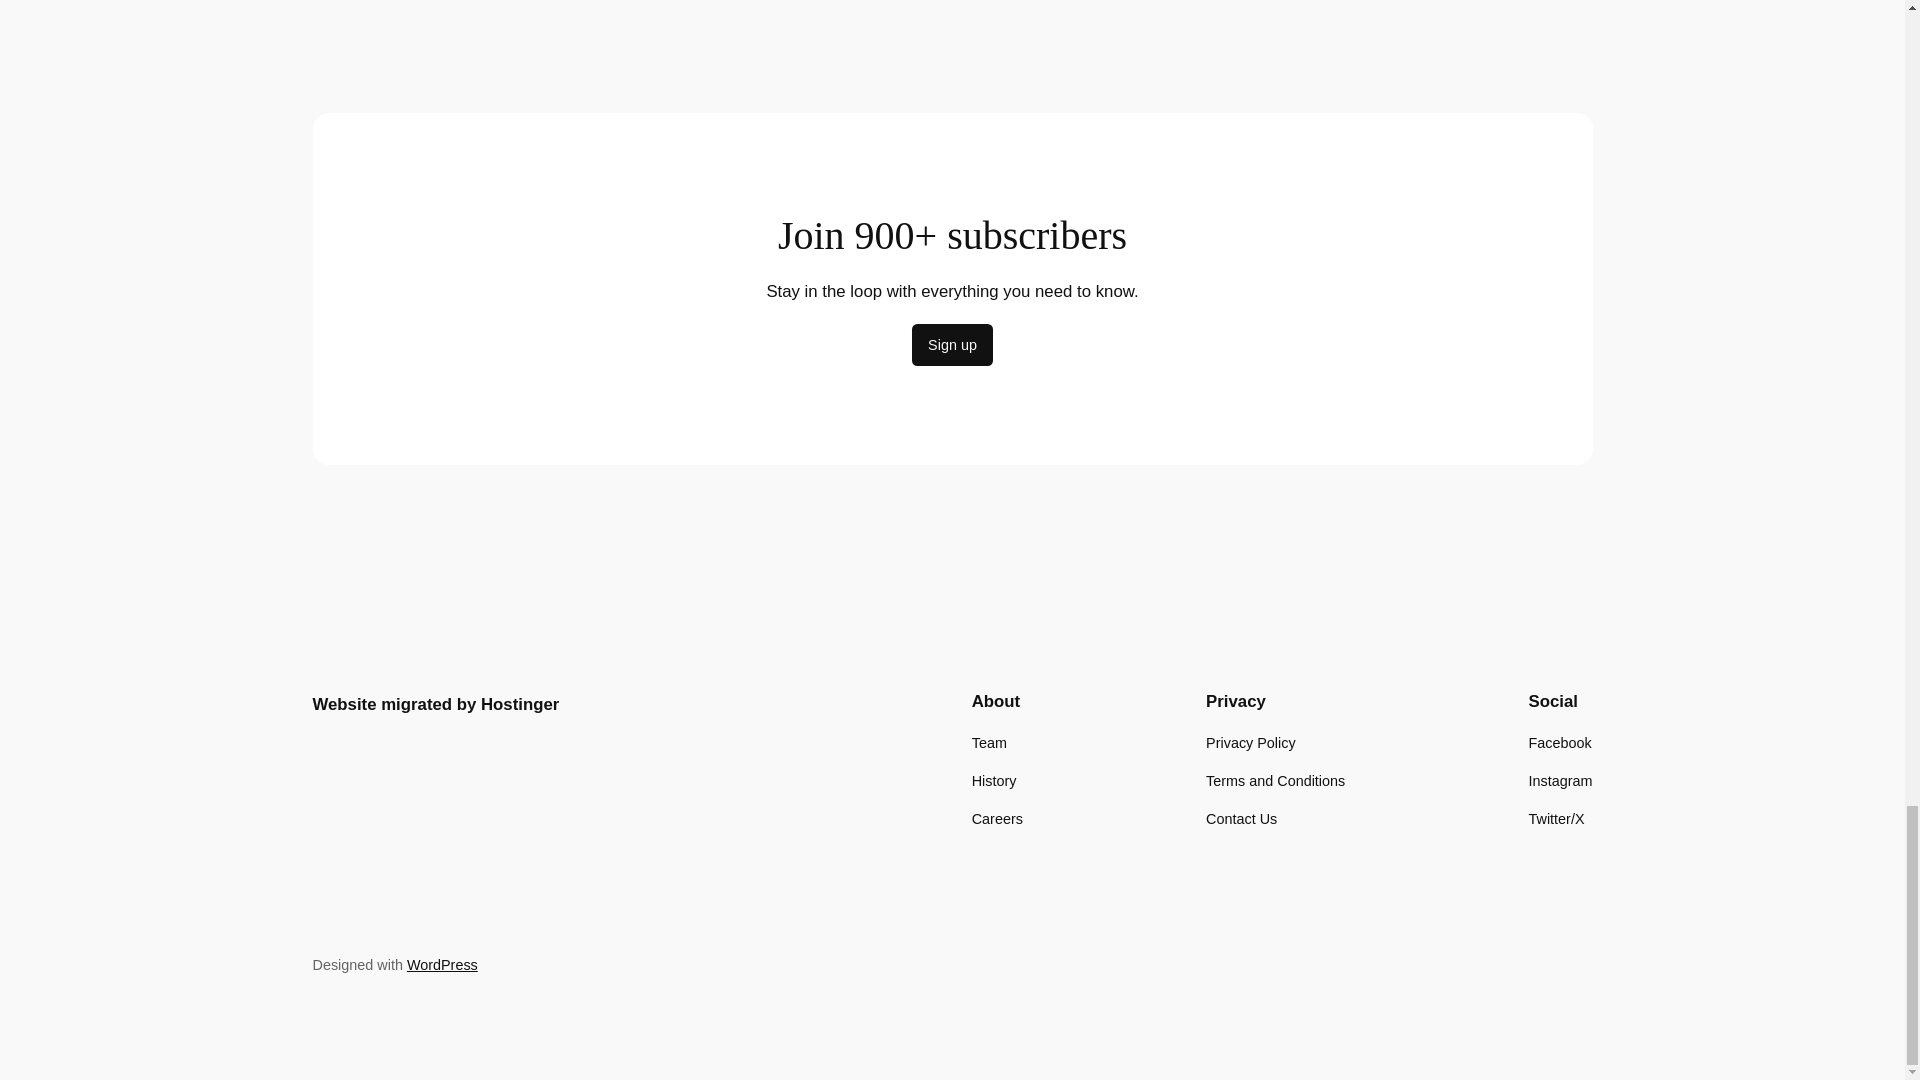 Image resolution: width=1920 pixels, height=1080 pixels. Describe the element at coordinates (1275, 780) in the screenshot. I see `Terms and Conditions` at that location.